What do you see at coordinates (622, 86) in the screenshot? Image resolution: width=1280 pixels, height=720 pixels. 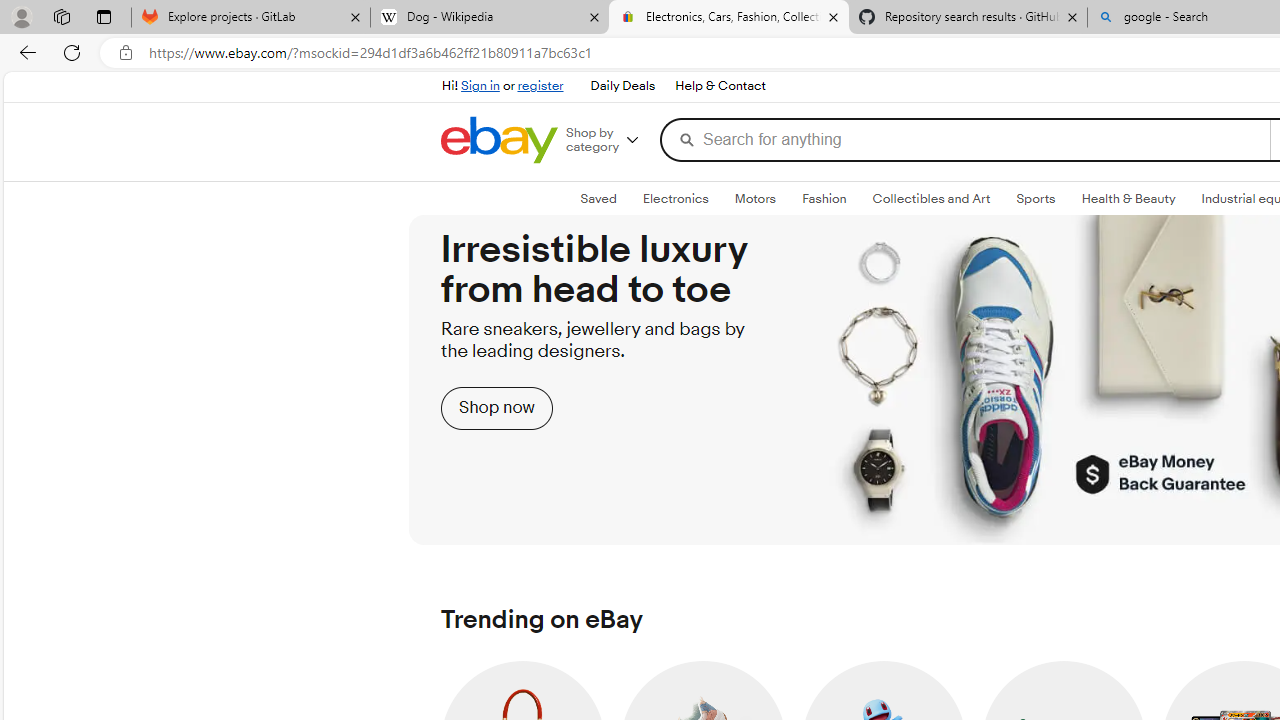 I see `Daily Deals` at bounding box center [622, 86].